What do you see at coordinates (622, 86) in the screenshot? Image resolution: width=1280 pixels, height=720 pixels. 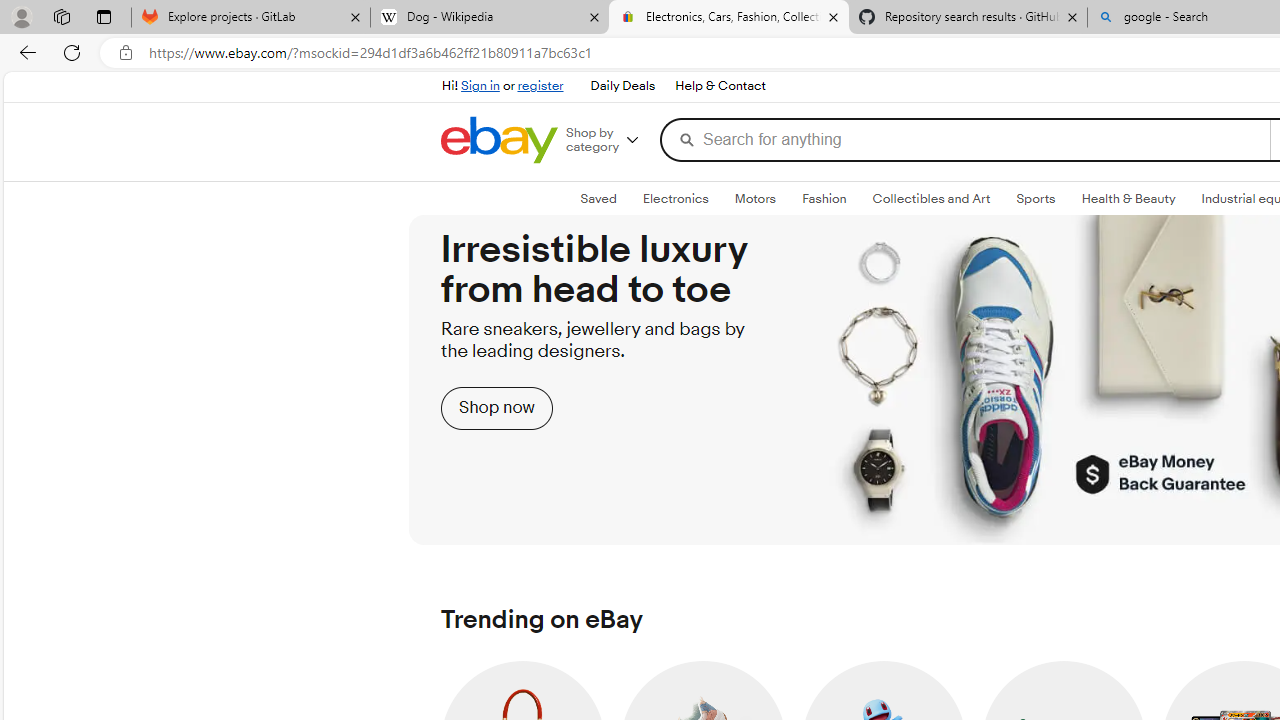 I see `Daily Deals` at bounding box center [622, 86].